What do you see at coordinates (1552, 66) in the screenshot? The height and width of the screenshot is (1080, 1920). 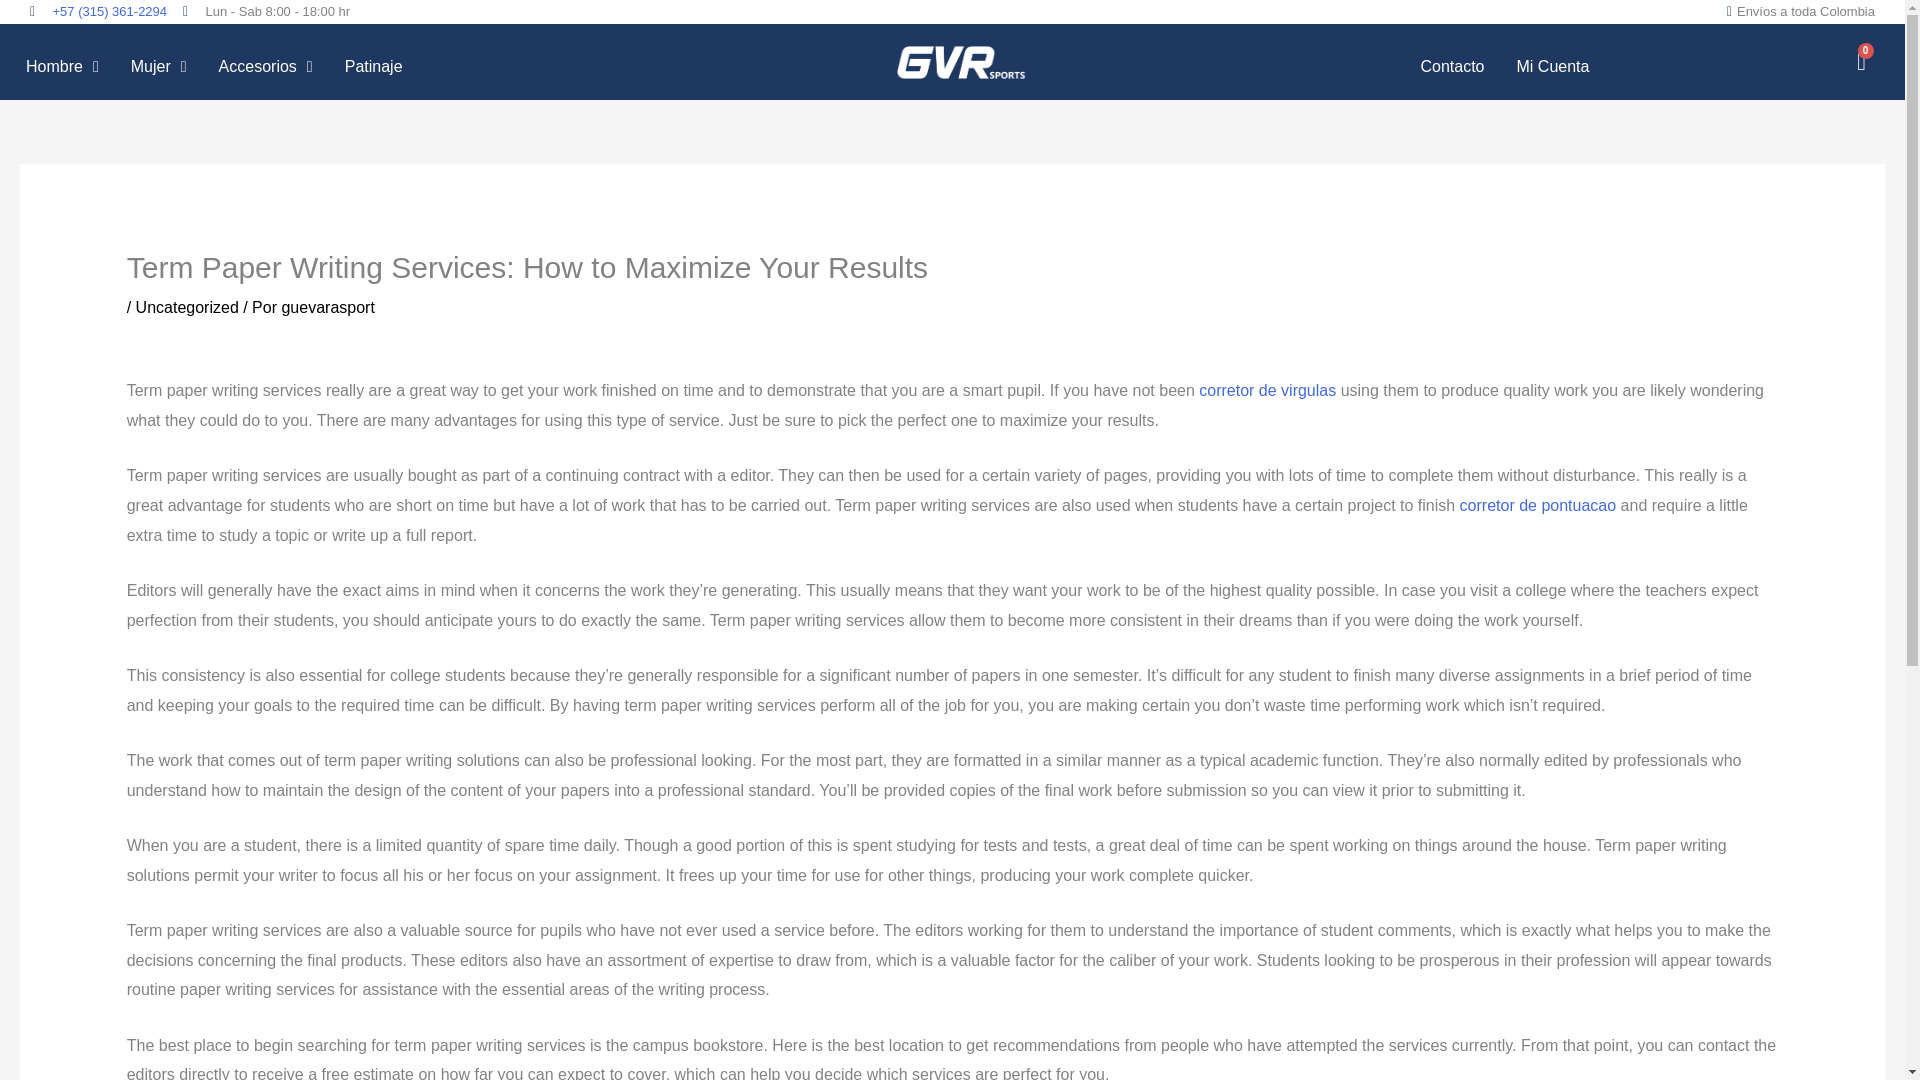 I see `Mi Cuenta` at bounding box center [1552, 66].